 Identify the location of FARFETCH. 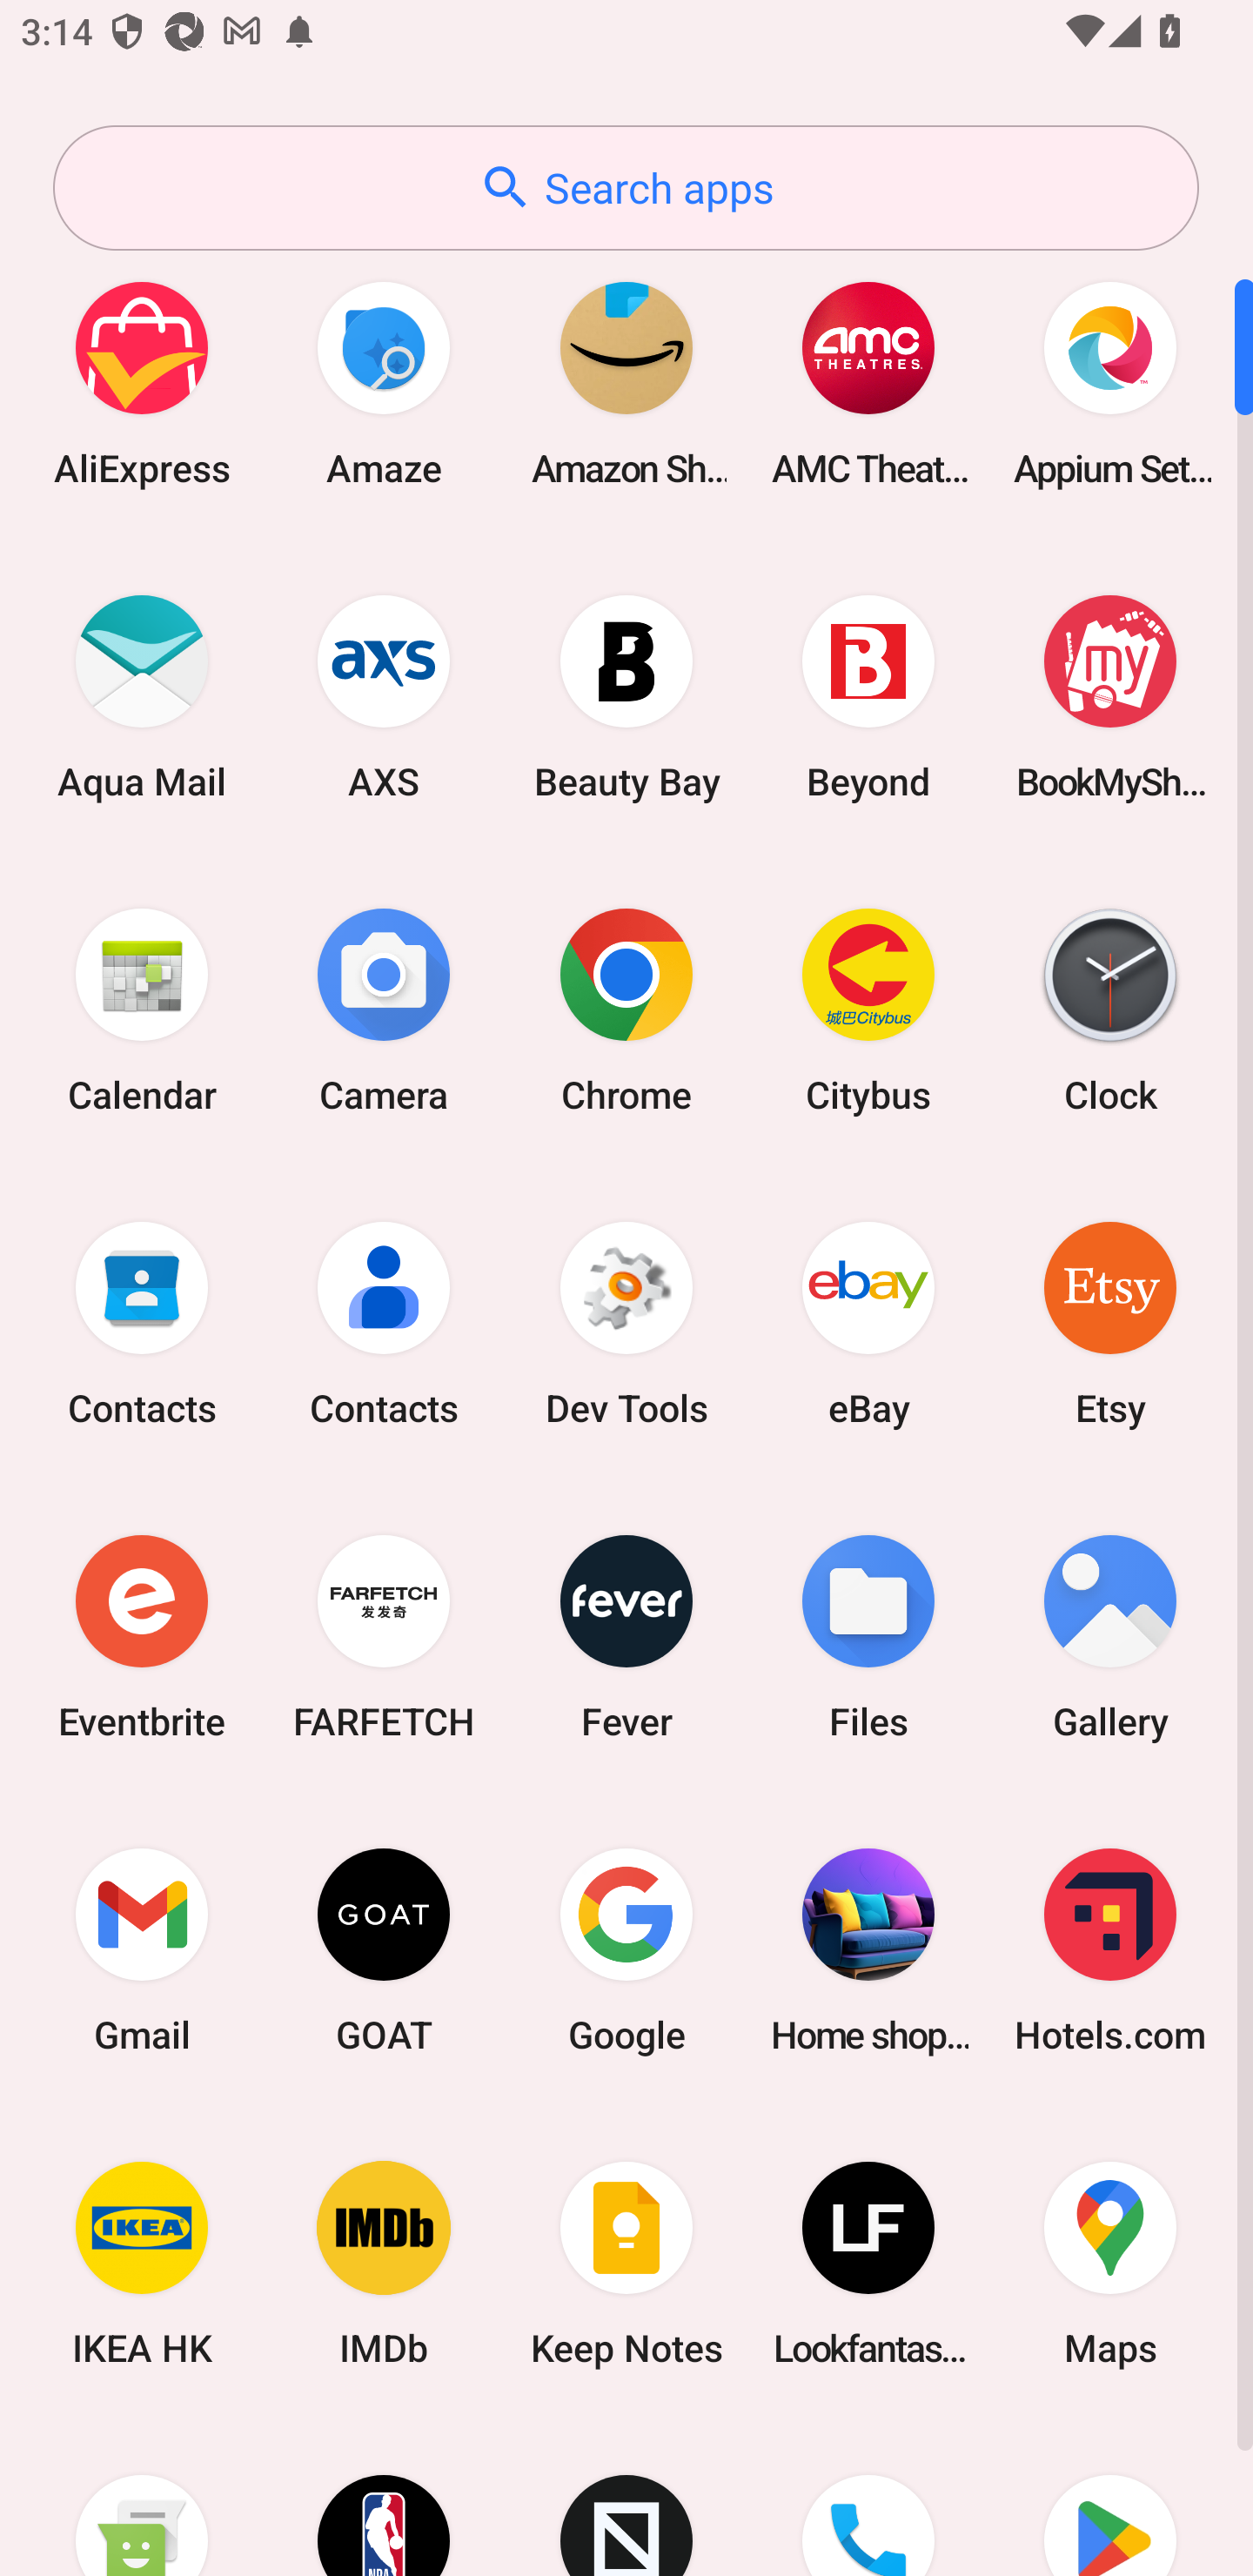
(384, 1636).